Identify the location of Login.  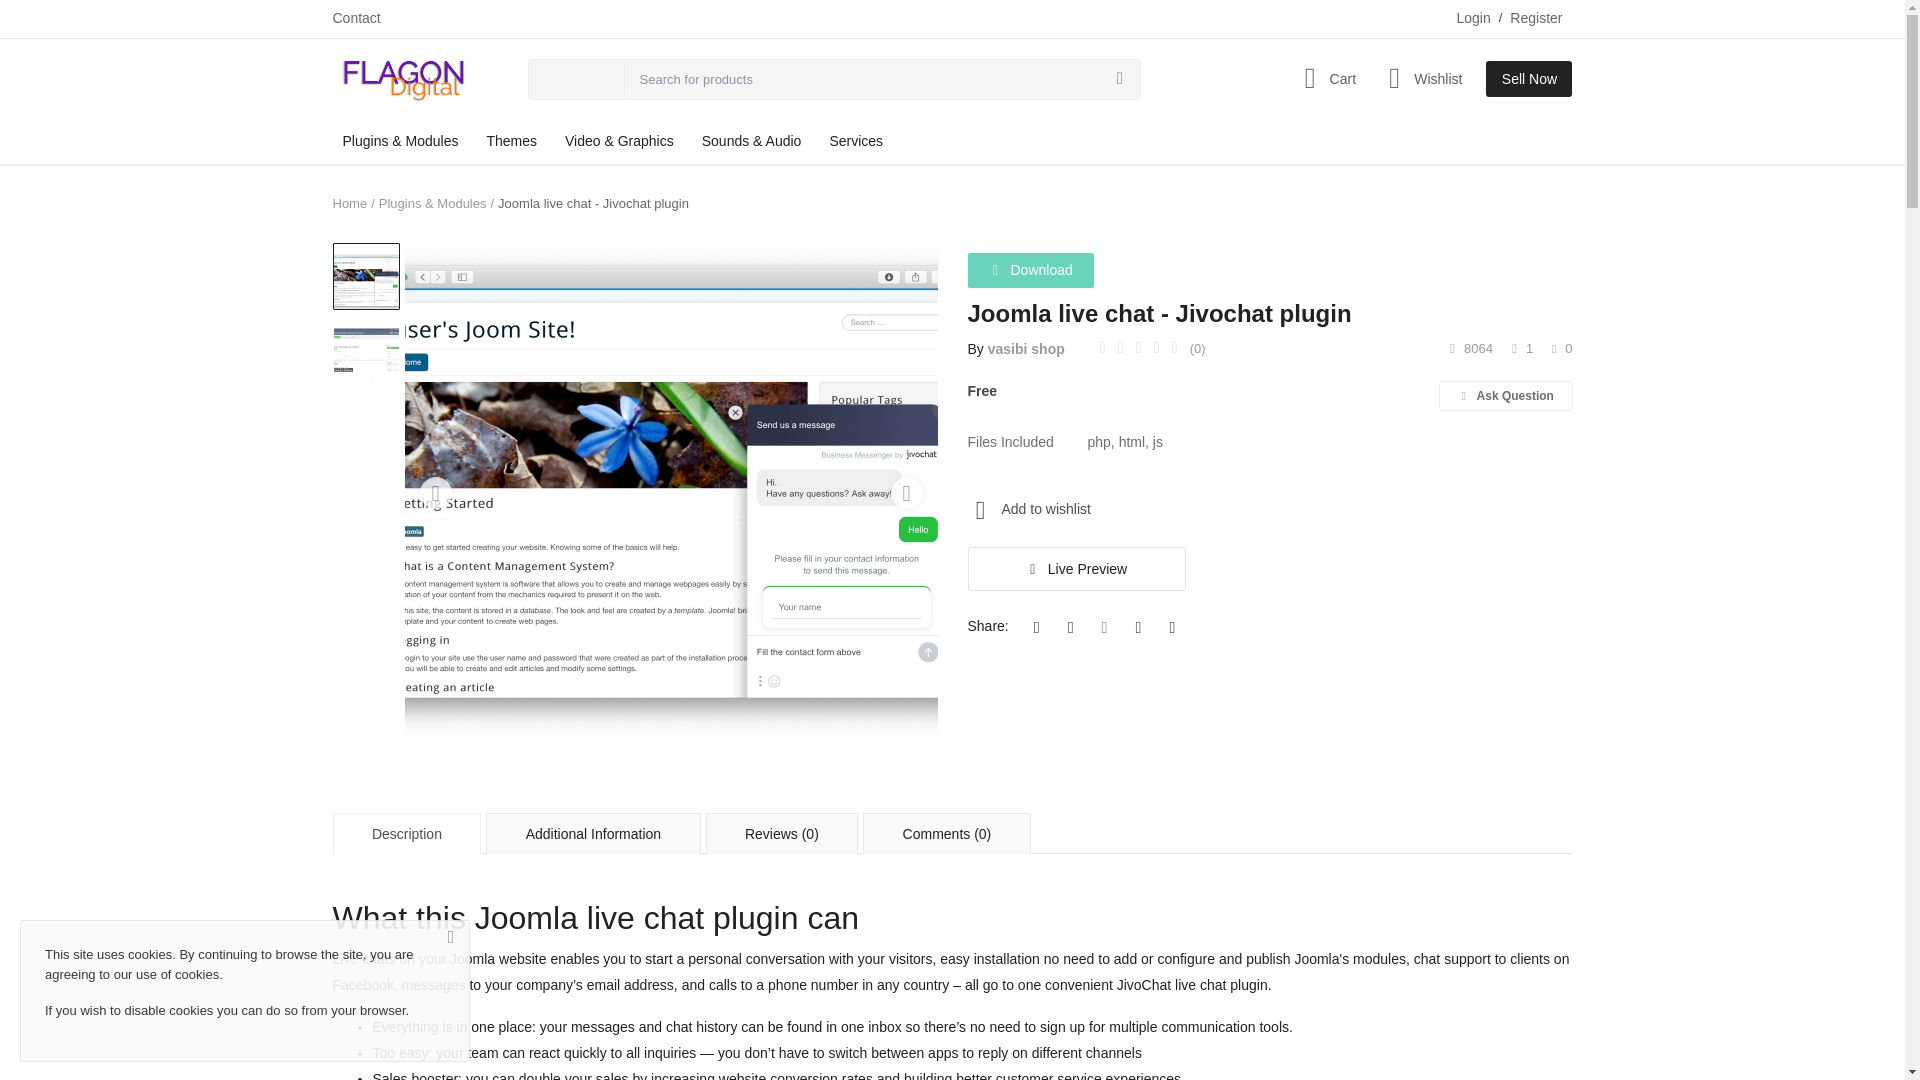
(1472, 18).